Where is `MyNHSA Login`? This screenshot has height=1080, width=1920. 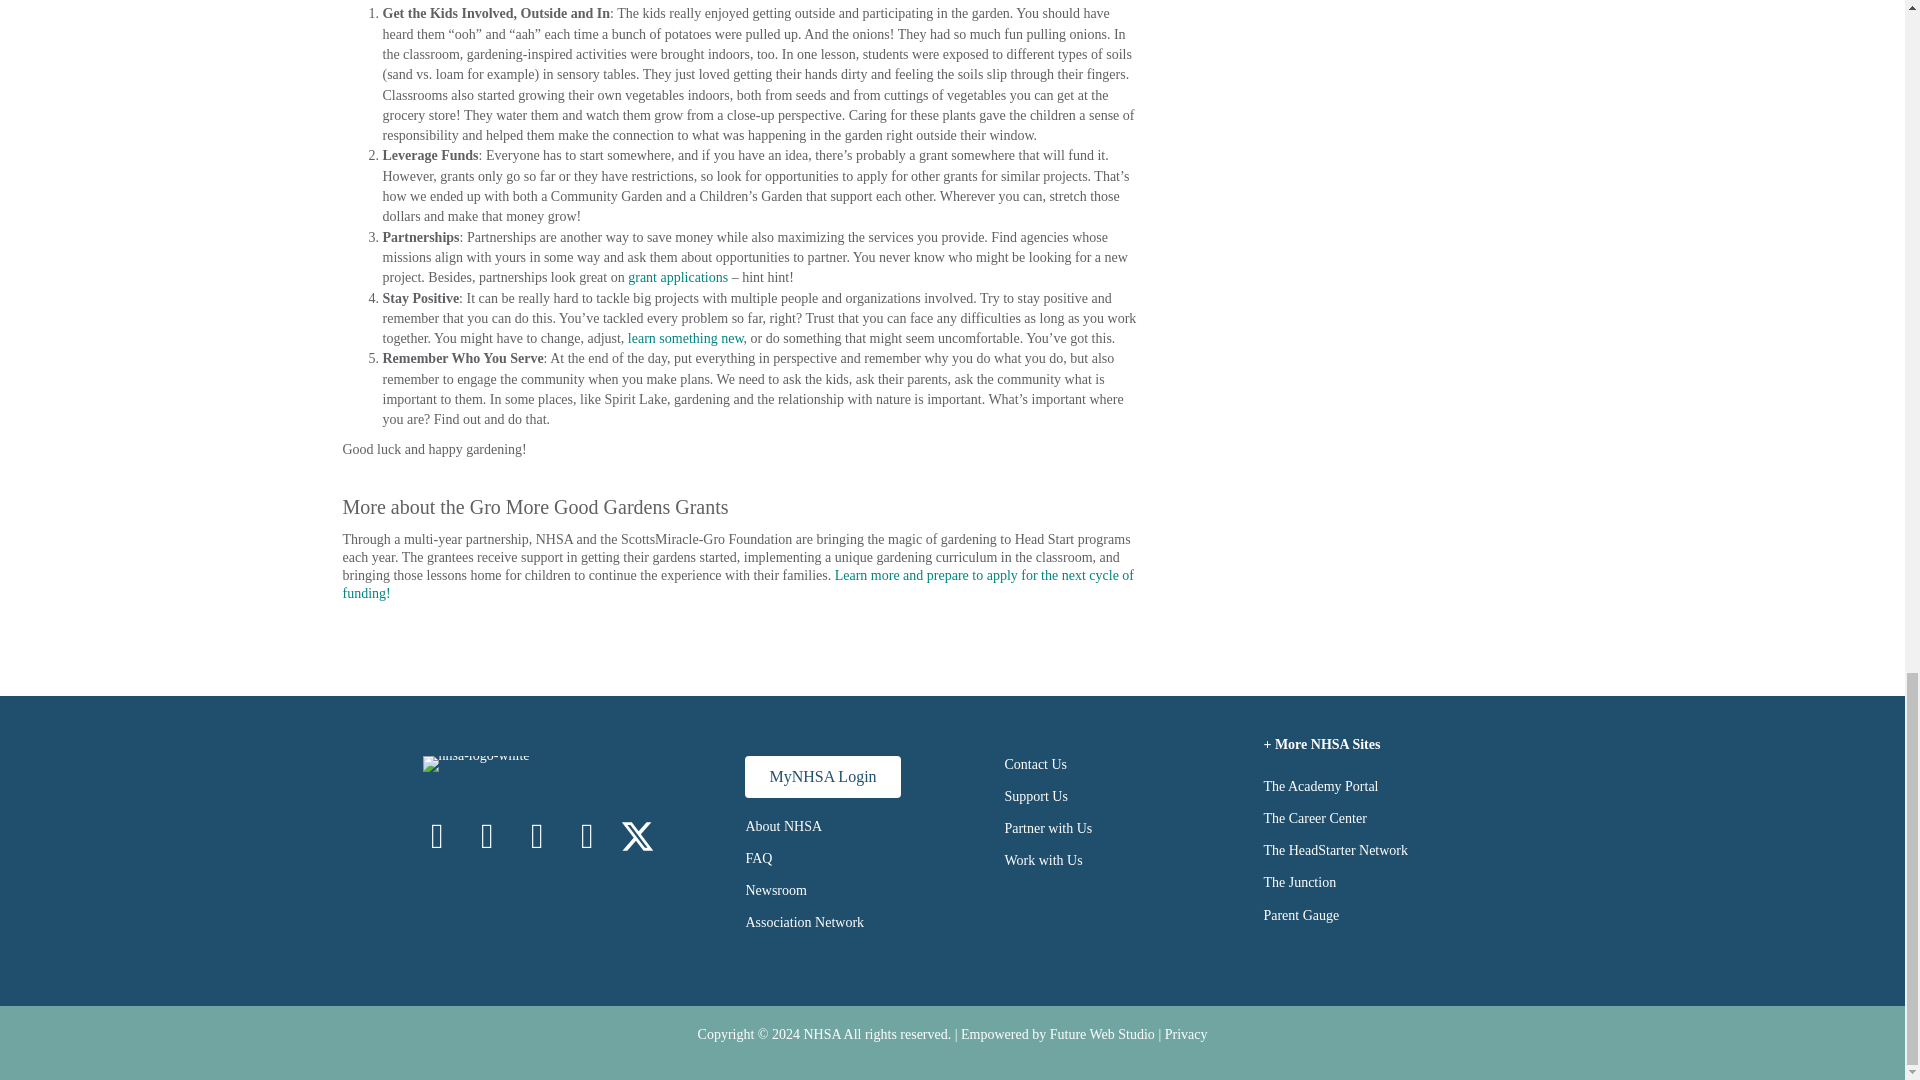 MyNHSA Login is located at coordinates (822, 777).